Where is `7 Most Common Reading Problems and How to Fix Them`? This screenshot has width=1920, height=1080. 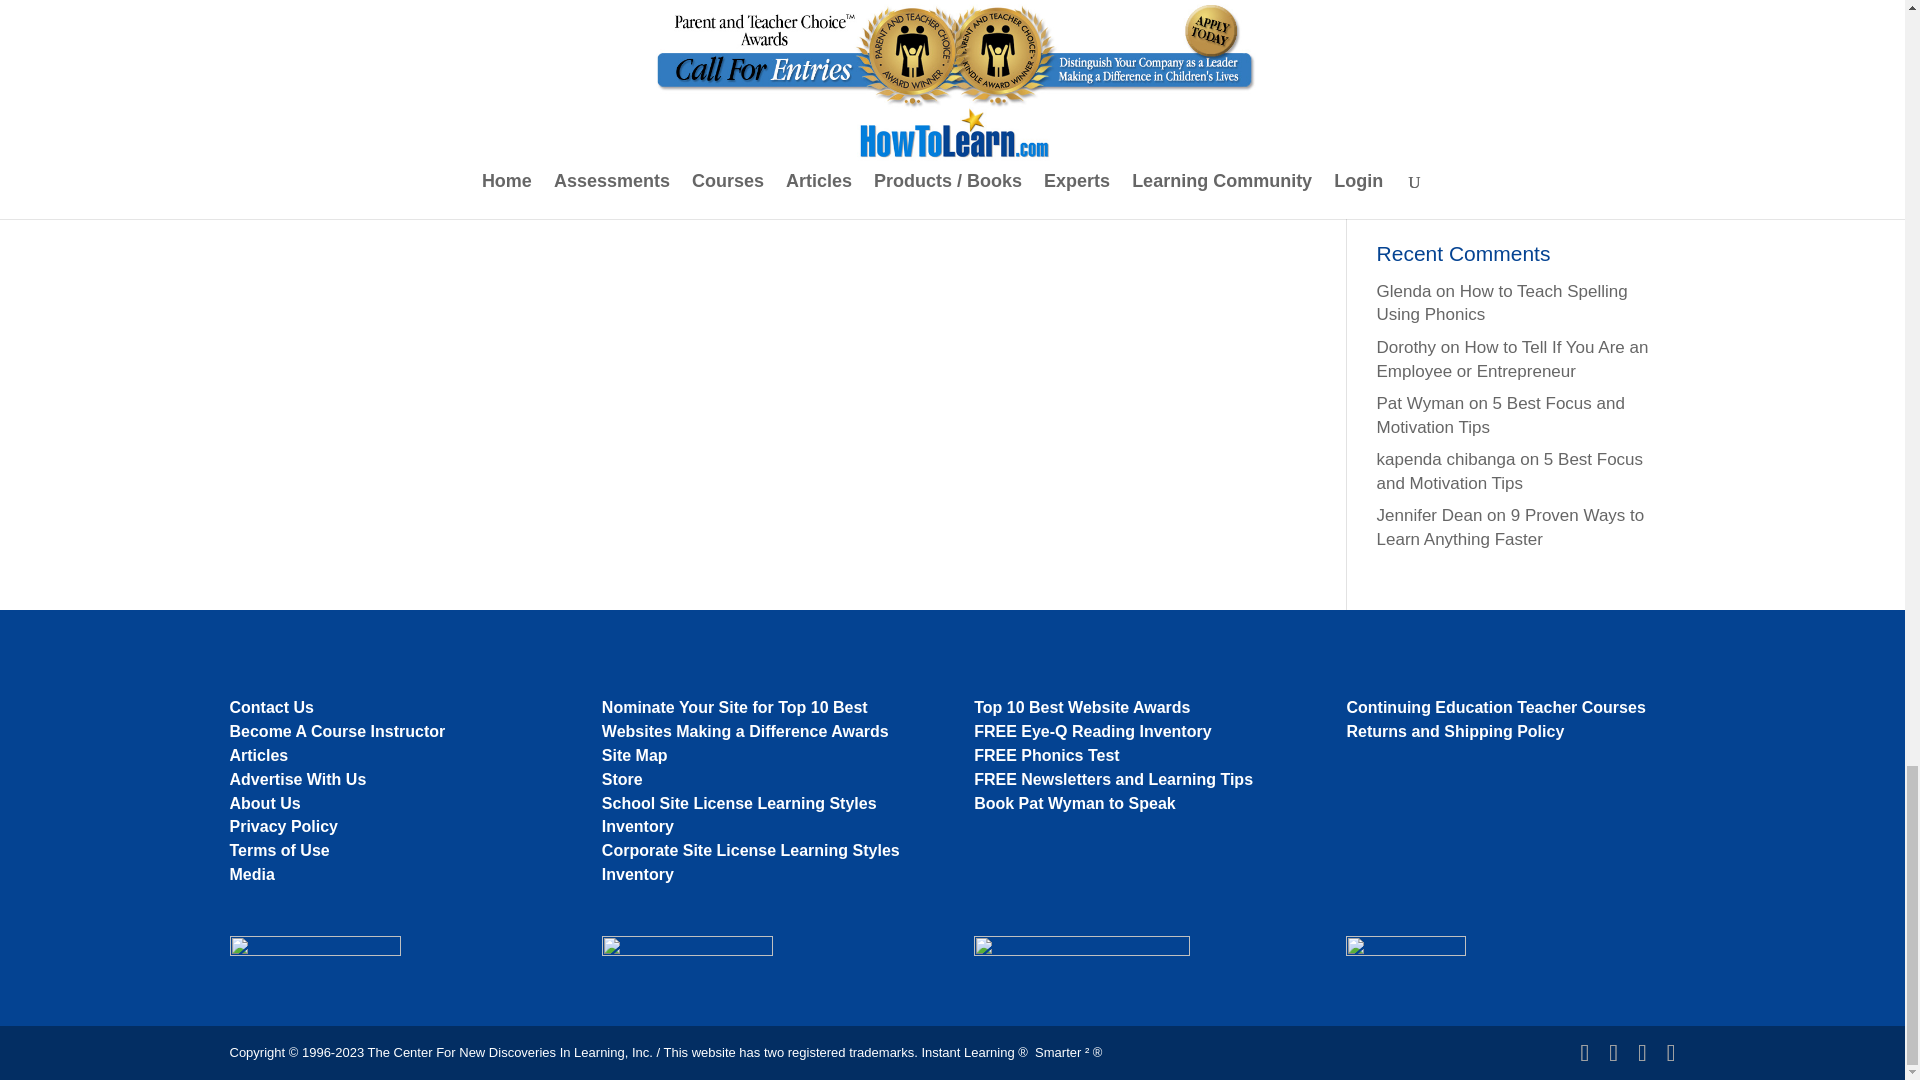 7 Most Common Reading Problems and How to Fix Them is located at coordinates (1510, 39).